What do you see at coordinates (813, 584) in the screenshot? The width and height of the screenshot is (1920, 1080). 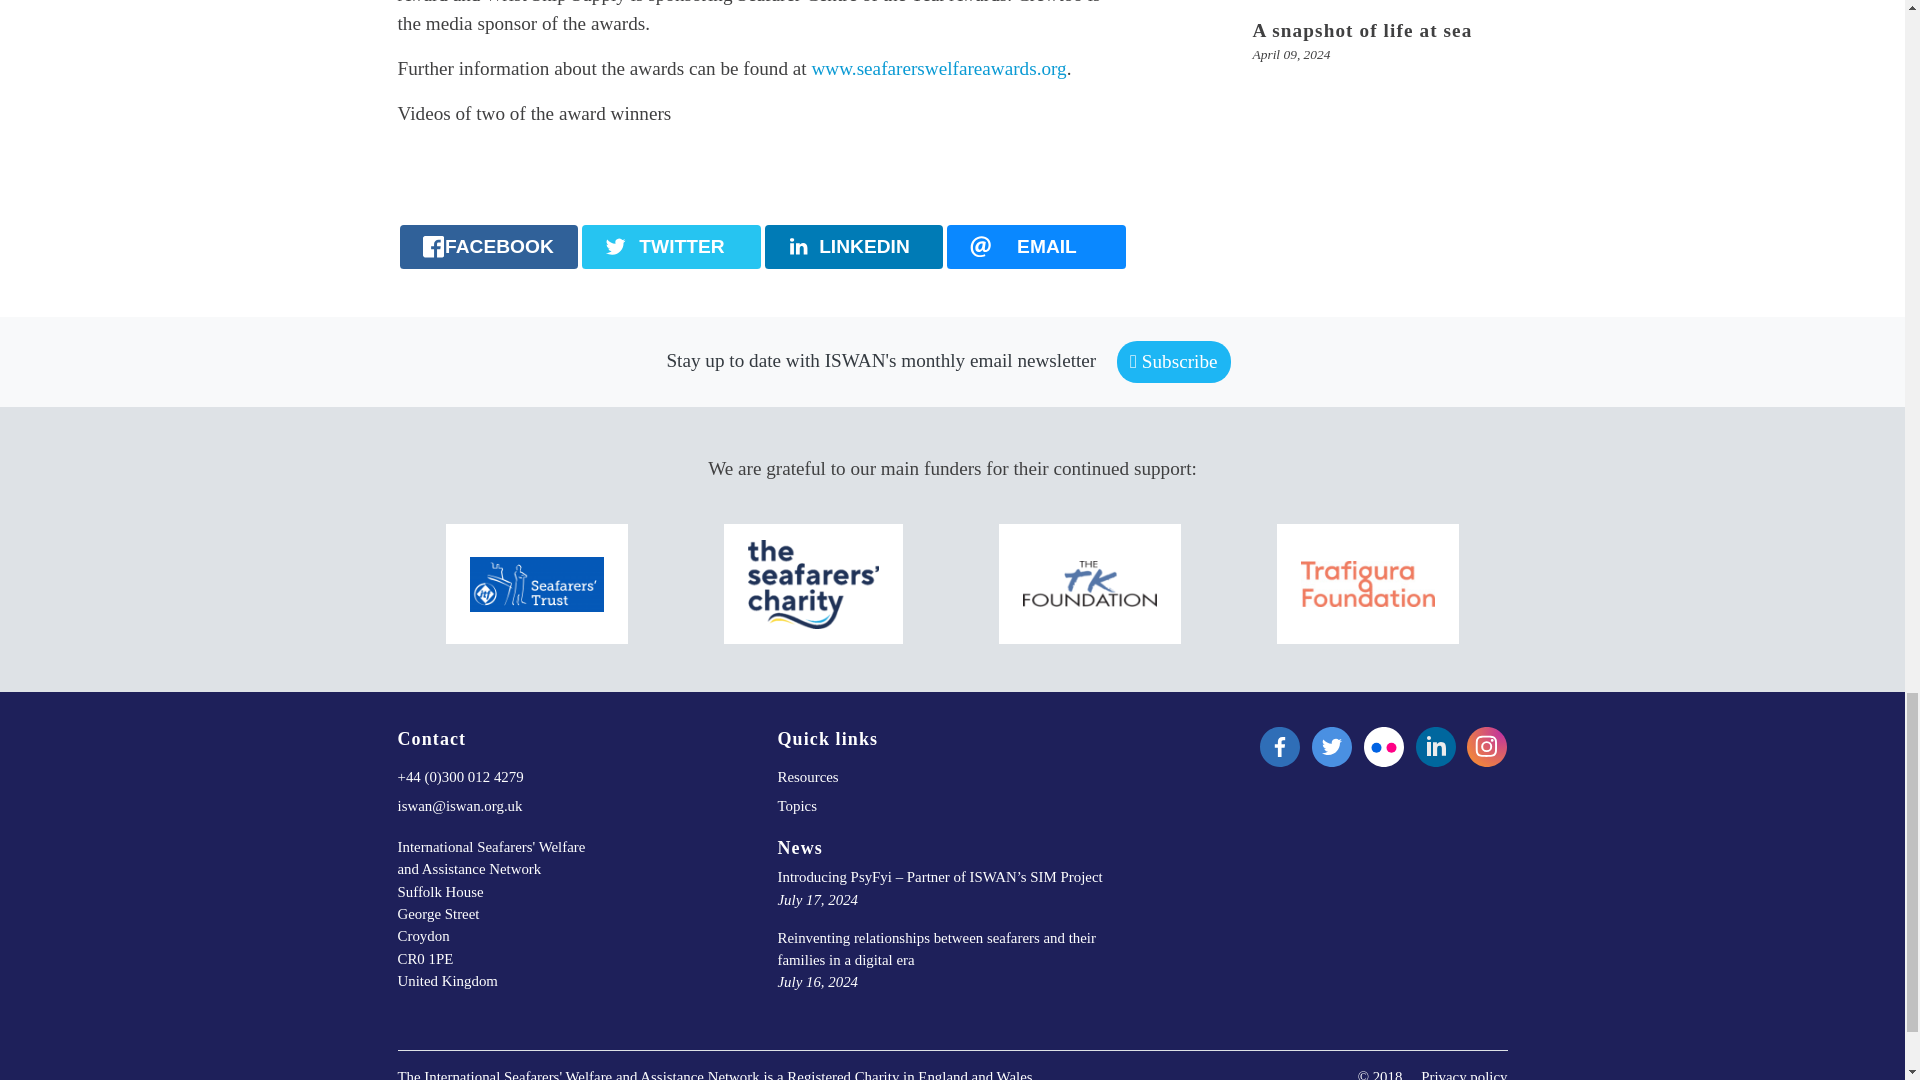 I see `The Seafarers' Charity` at bounding box center [813, 584].